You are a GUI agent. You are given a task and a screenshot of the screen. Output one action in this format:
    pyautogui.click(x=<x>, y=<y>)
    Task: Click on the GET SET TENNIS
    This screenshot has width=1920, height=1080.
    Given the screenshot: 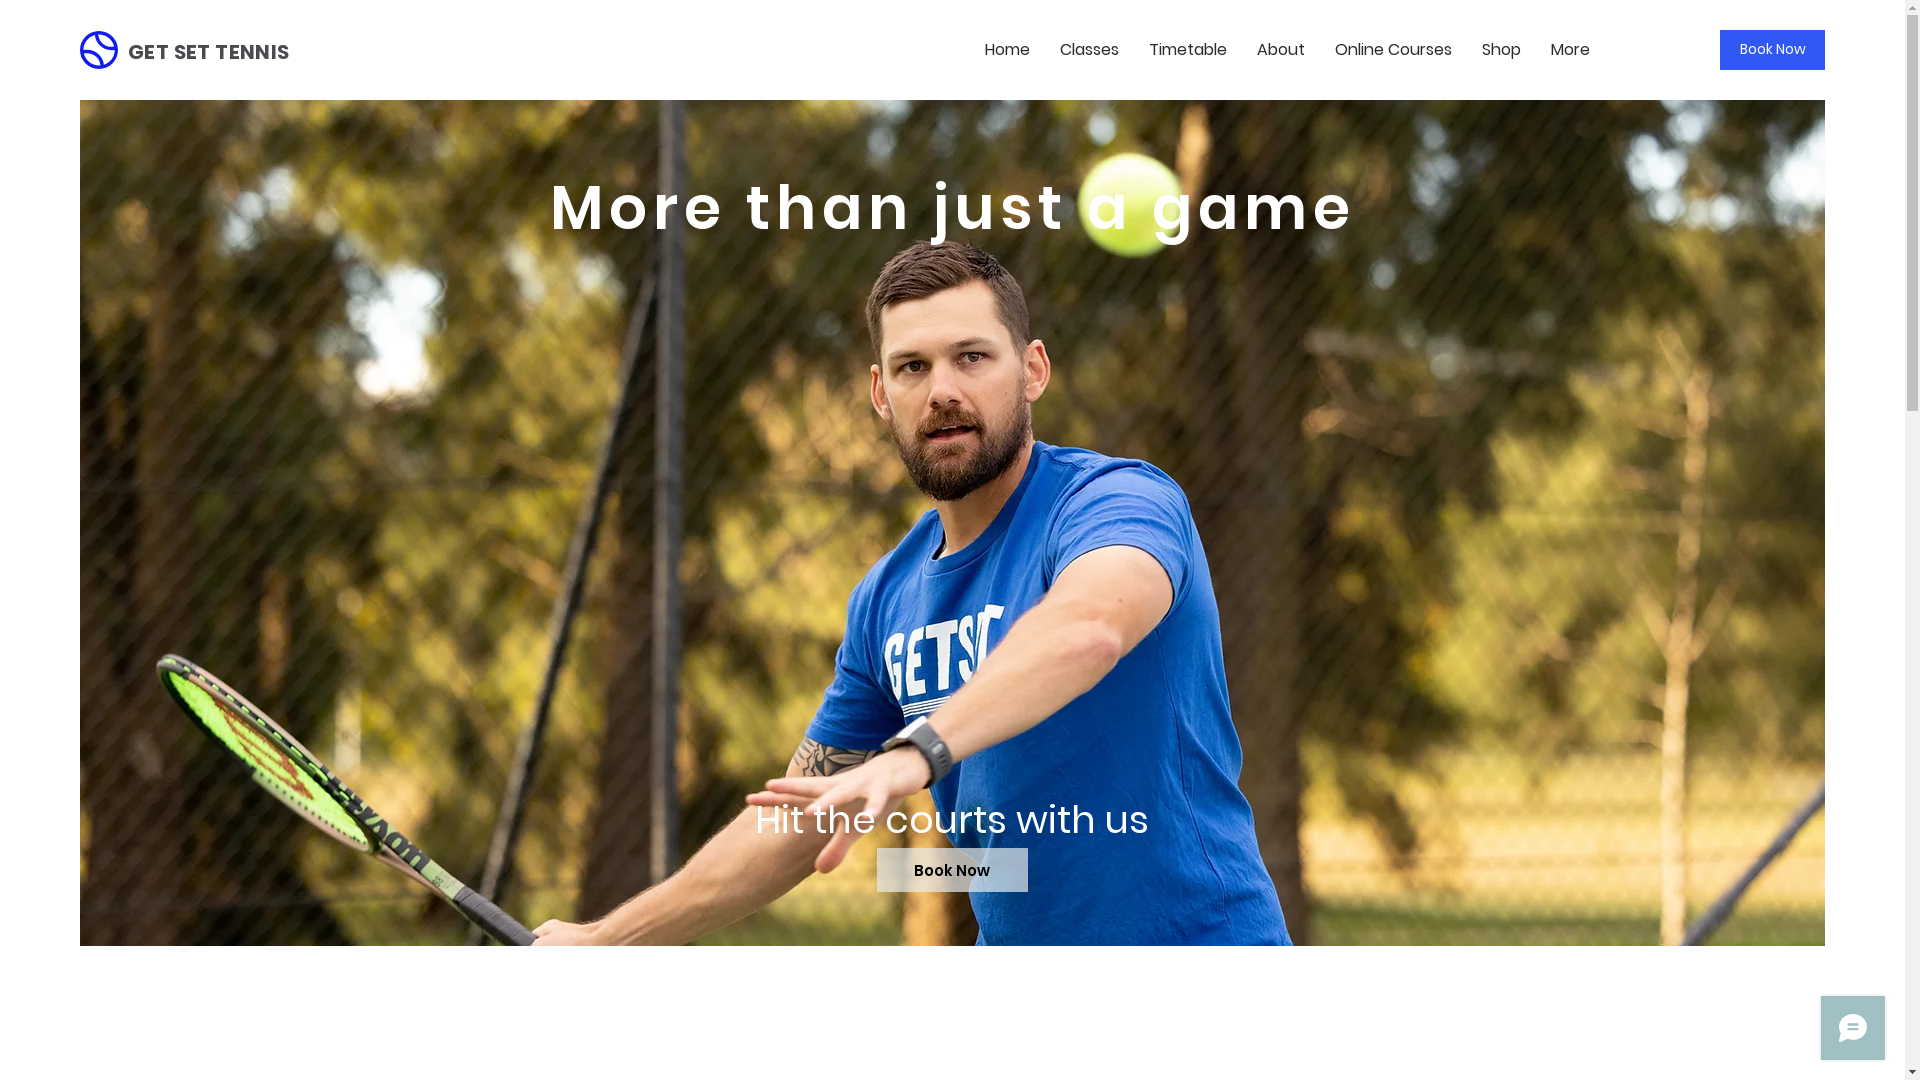 What is the action you would take?
    pyautogui.click(x=209, y=52)
    